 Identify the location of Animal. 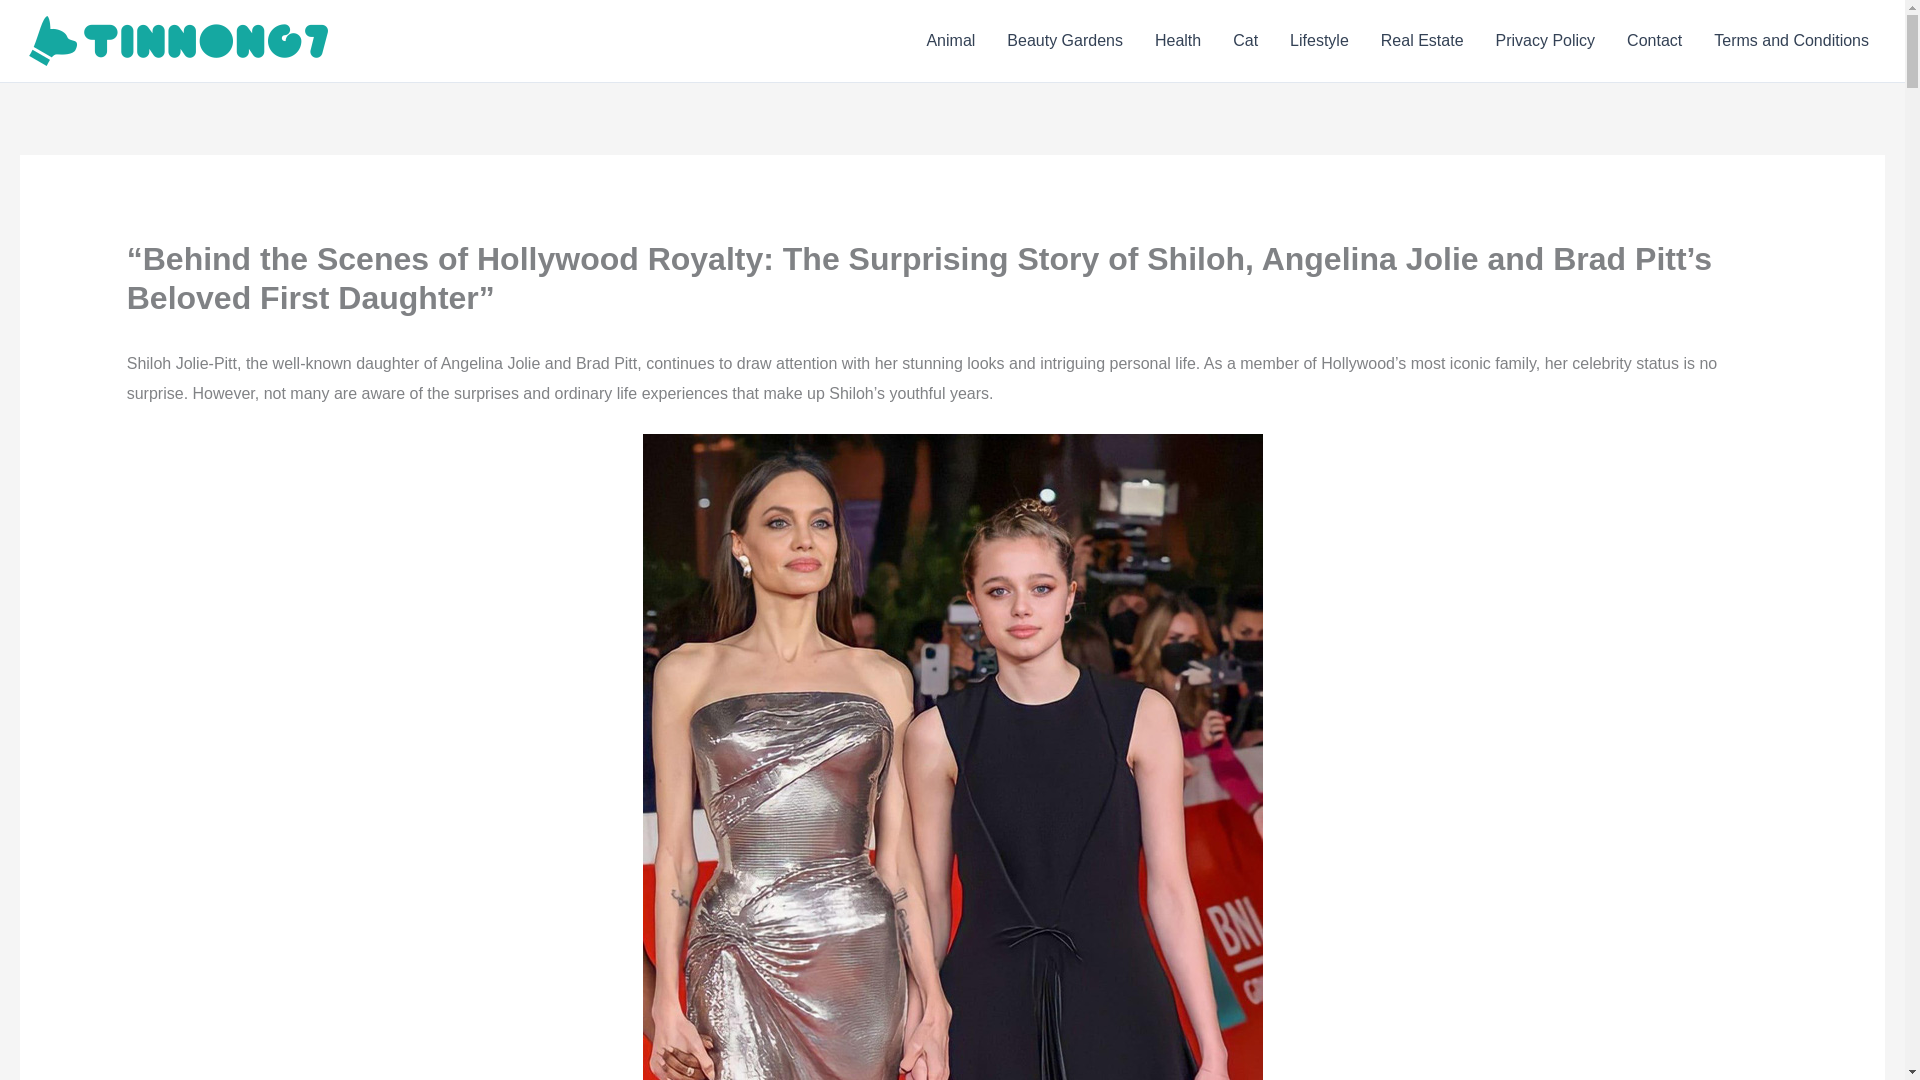
(950, 41).